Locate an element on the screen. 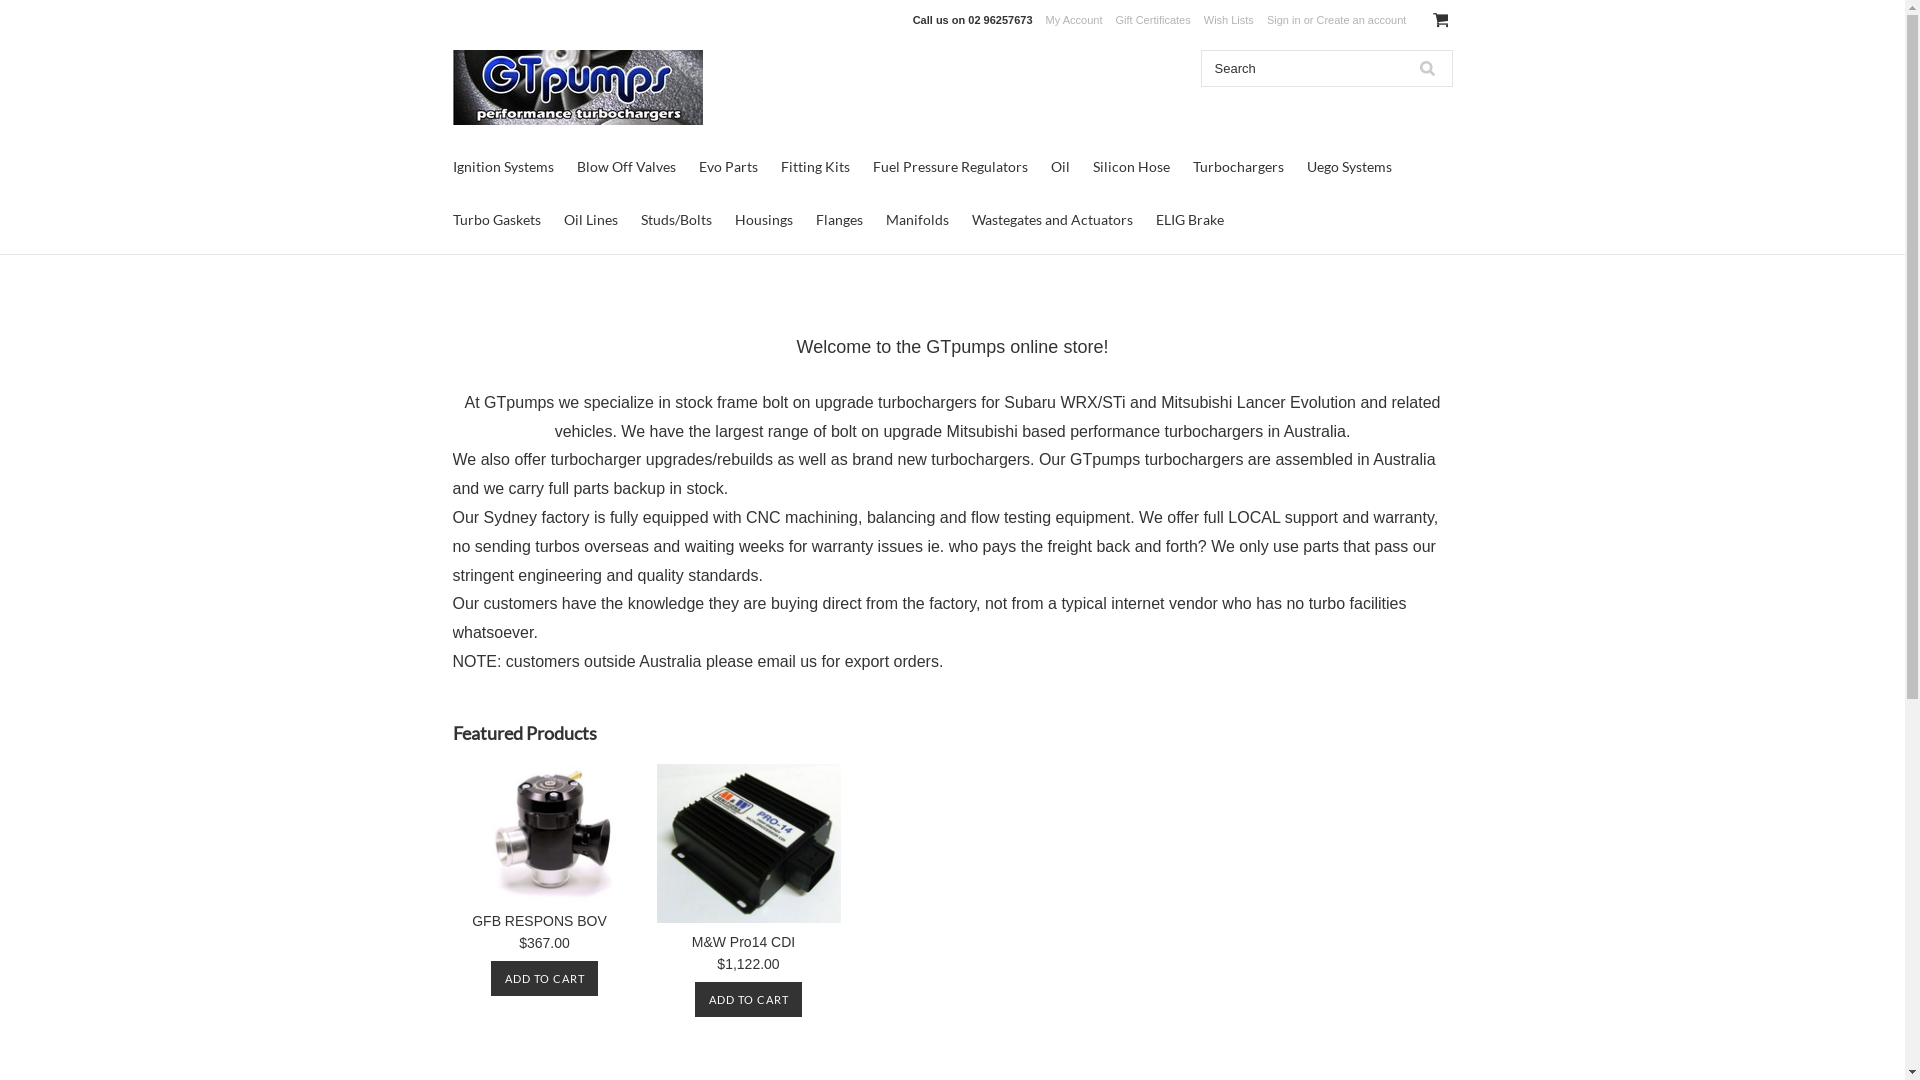 The height and width of the screenshot is (1080, 1920). Create an account is located at coordinates (1361, 20).